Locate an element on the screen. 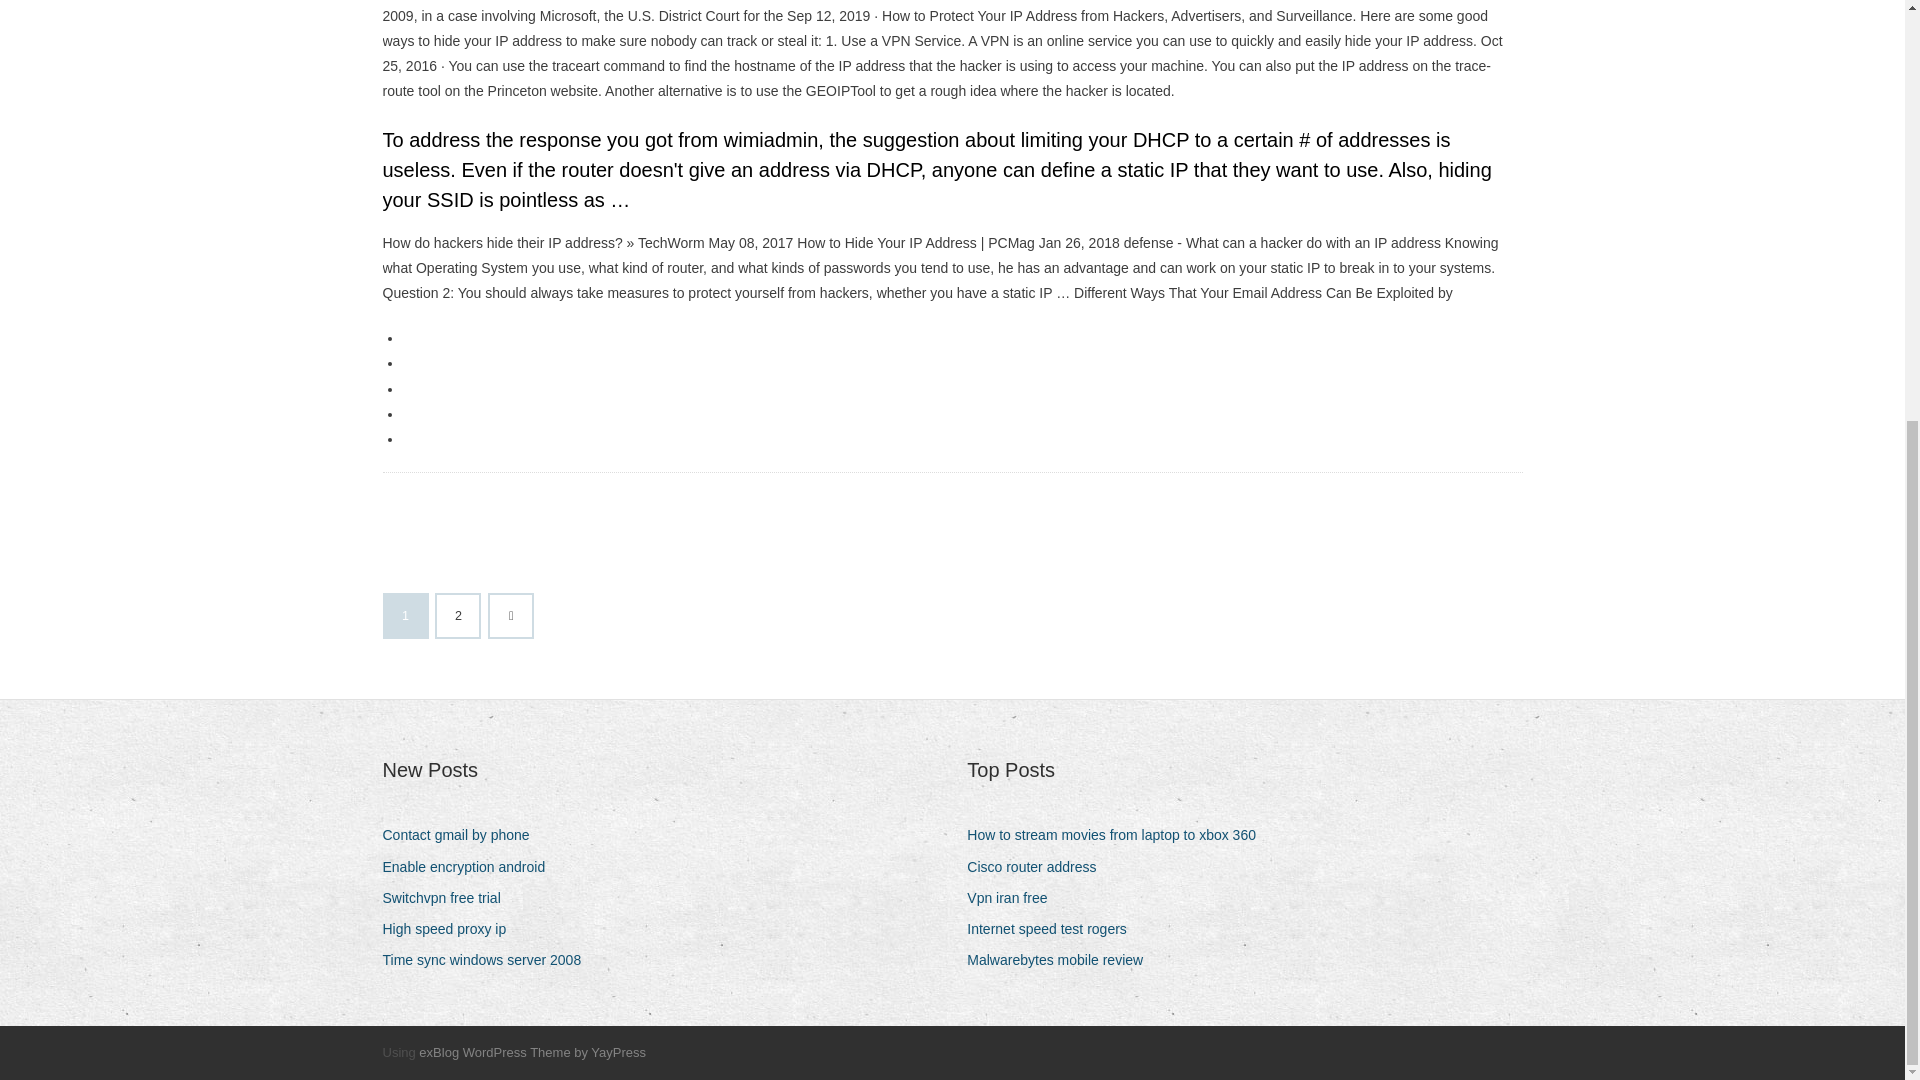 The width and height of the screenshot is (1920, 1080). 2 is located at coordinates (458, 616).